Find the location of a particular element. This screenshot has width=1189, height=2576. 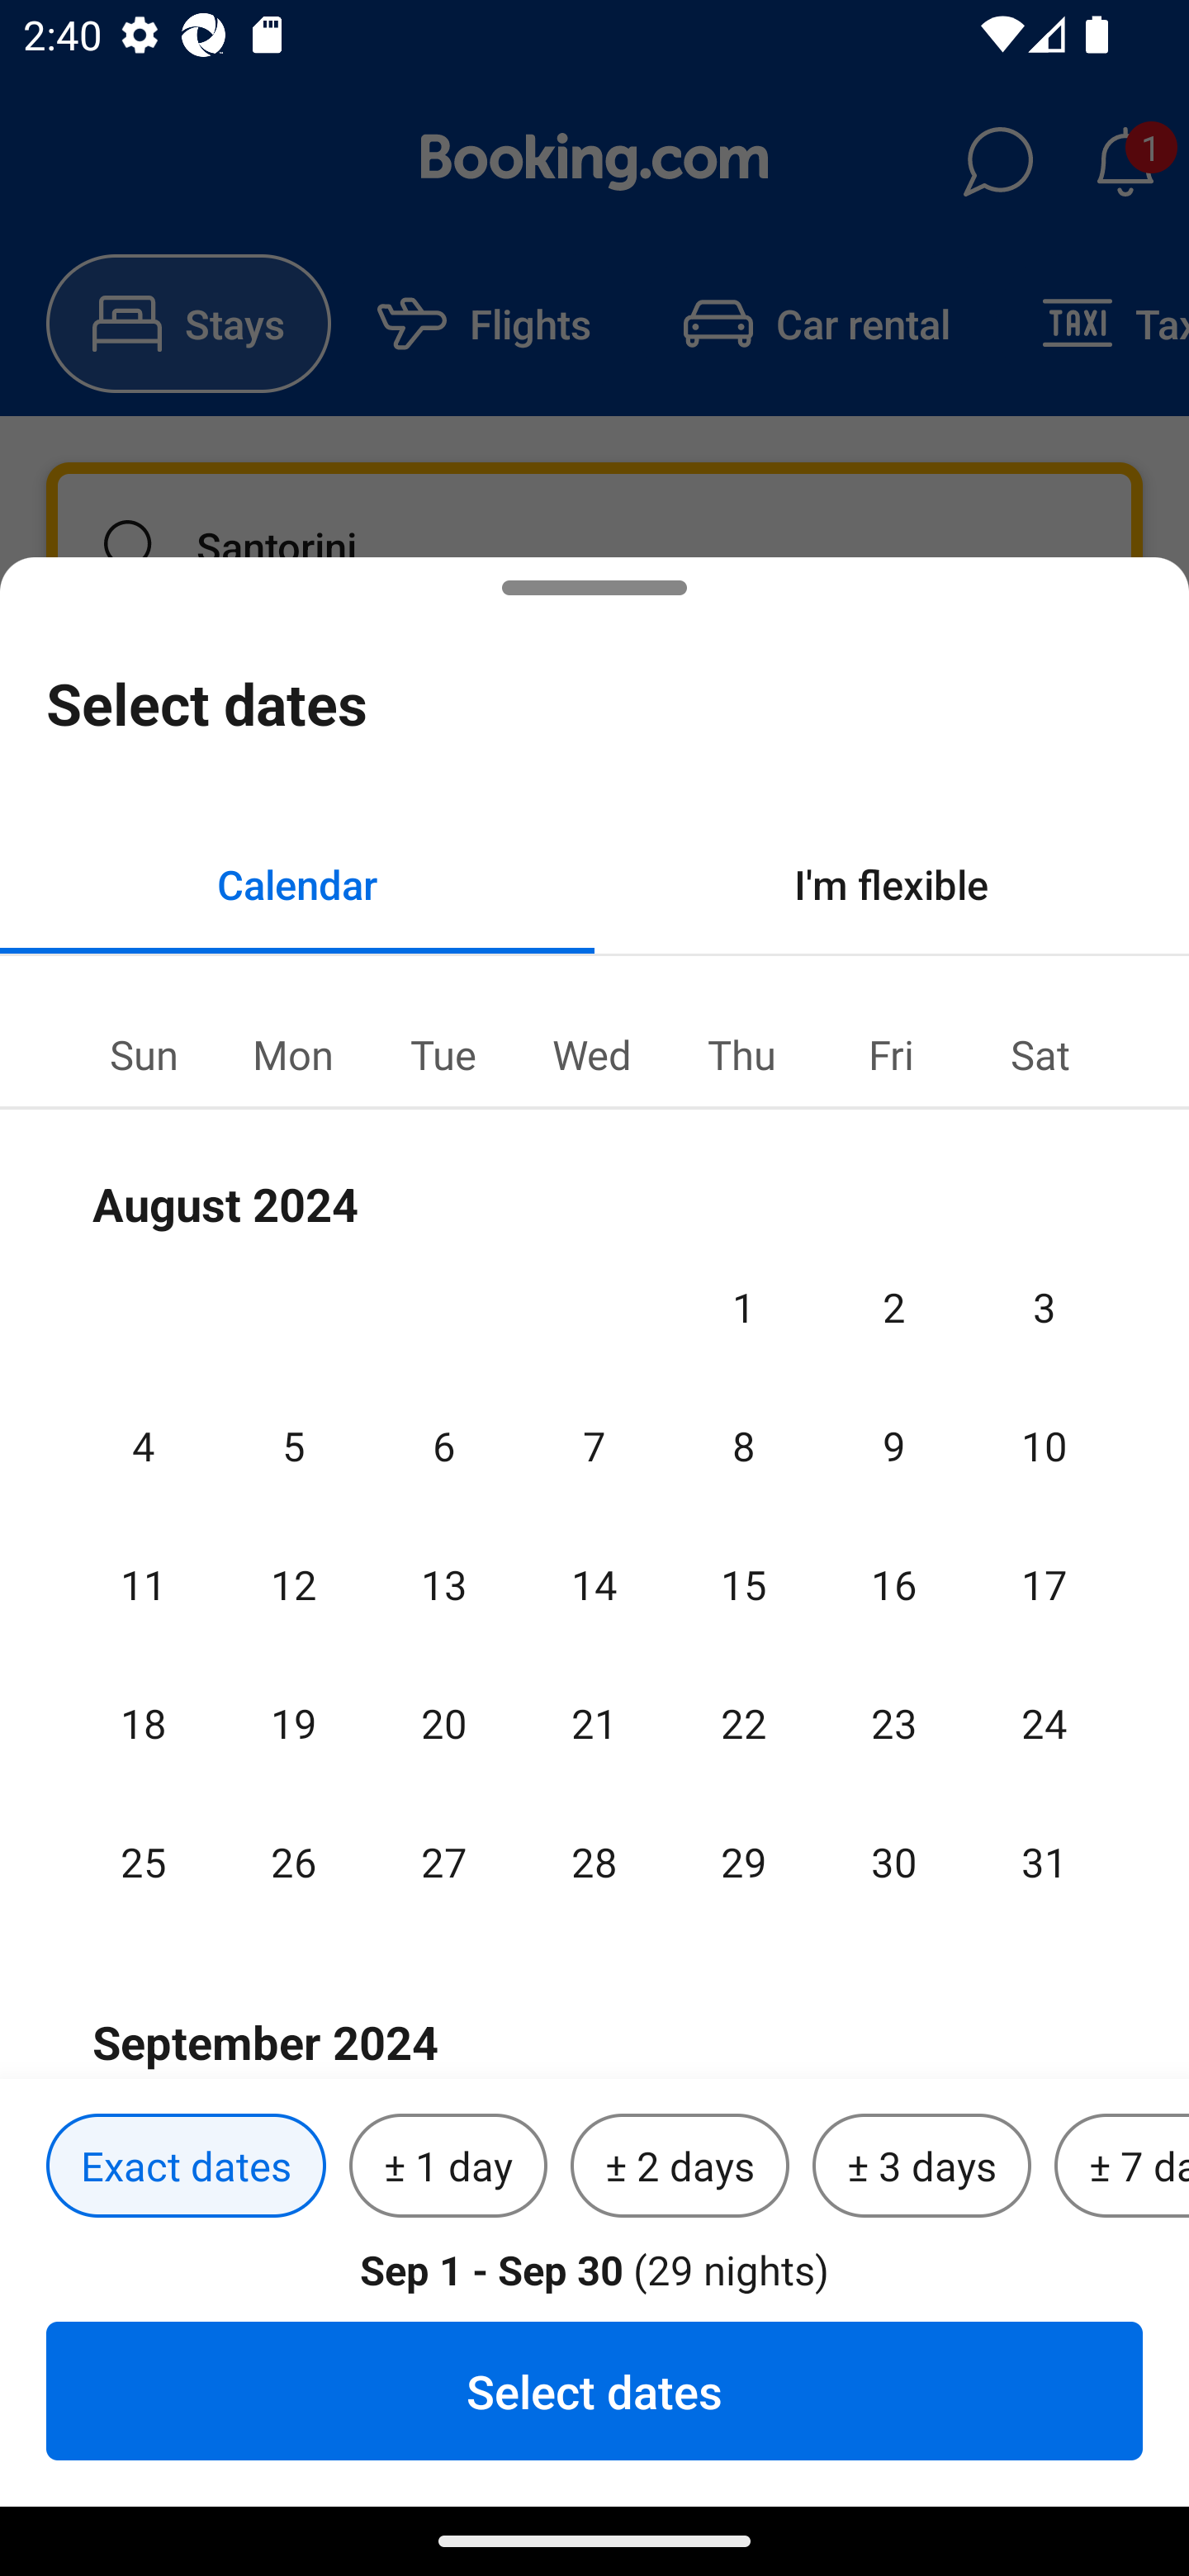

± 7 days is located at coordinates (1121, 2166).